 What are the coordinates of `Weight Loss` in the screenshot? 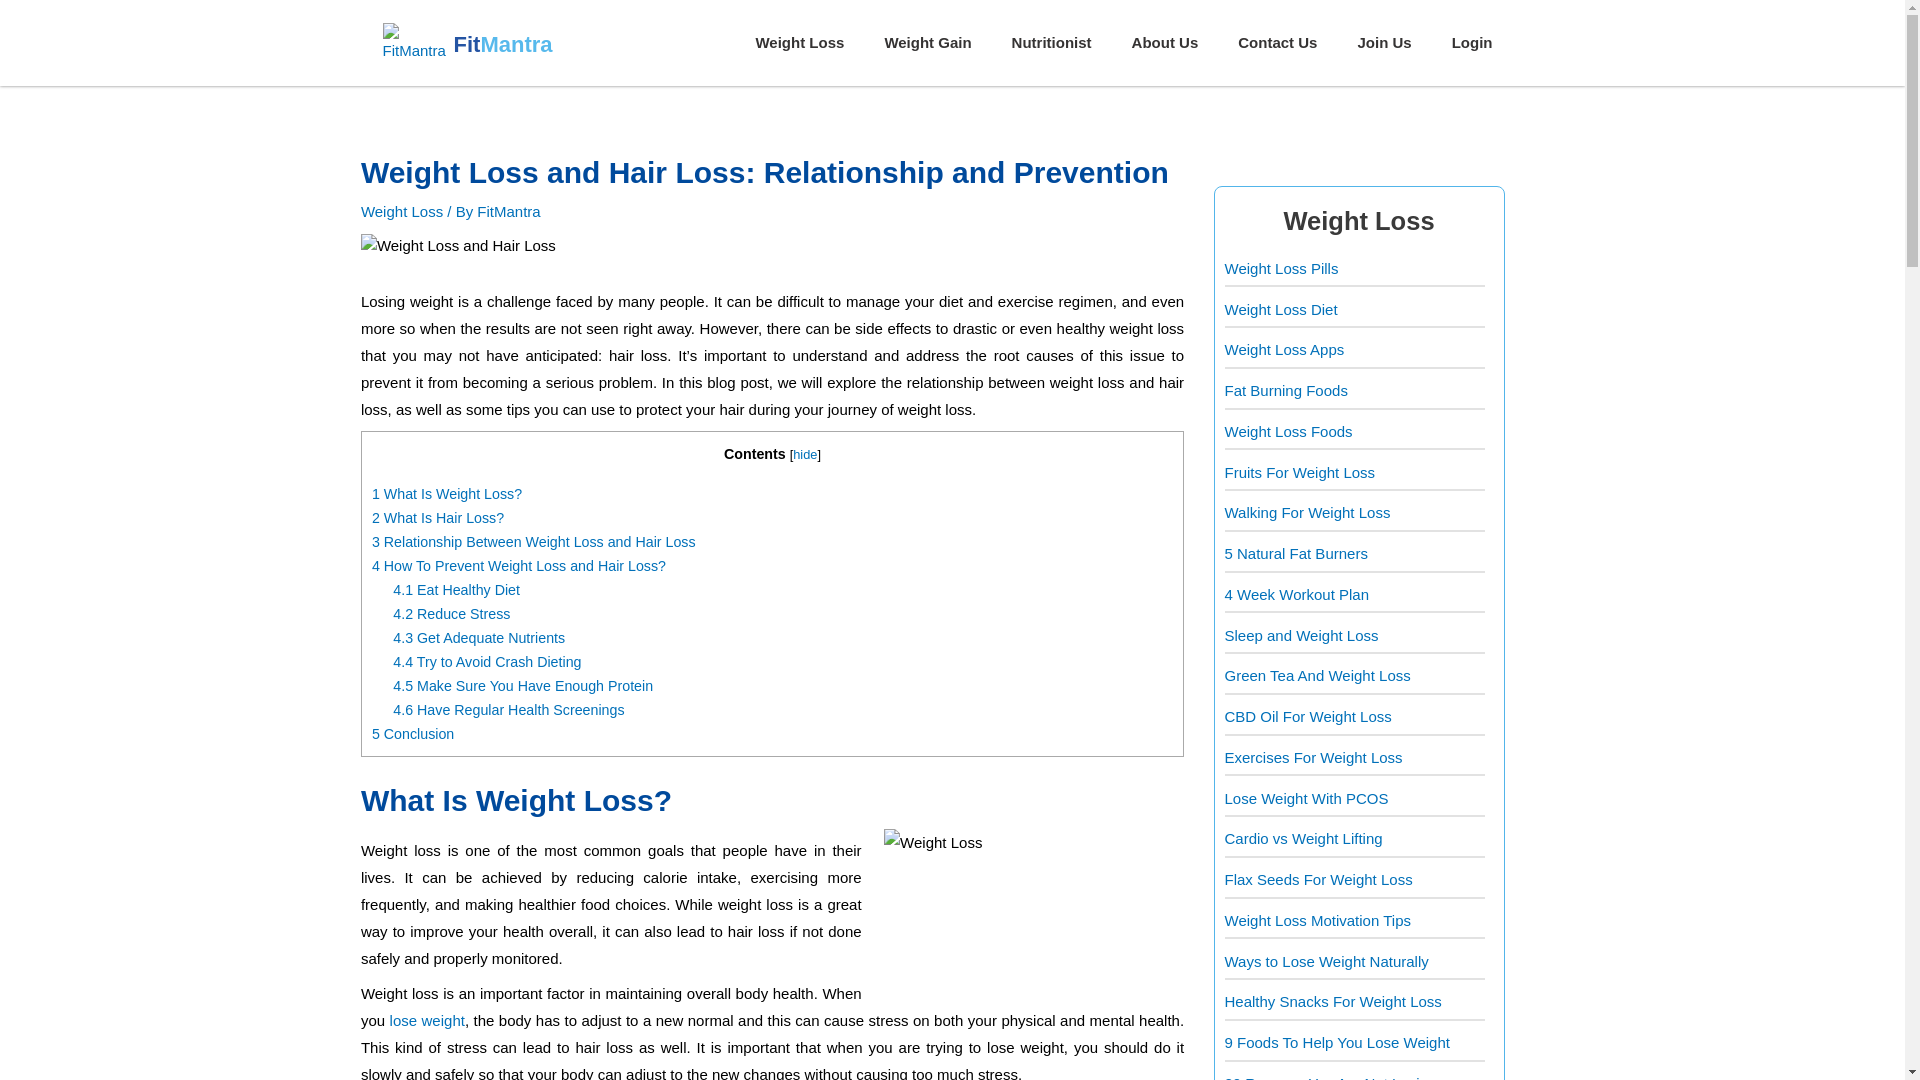 It's located at (800, 42).